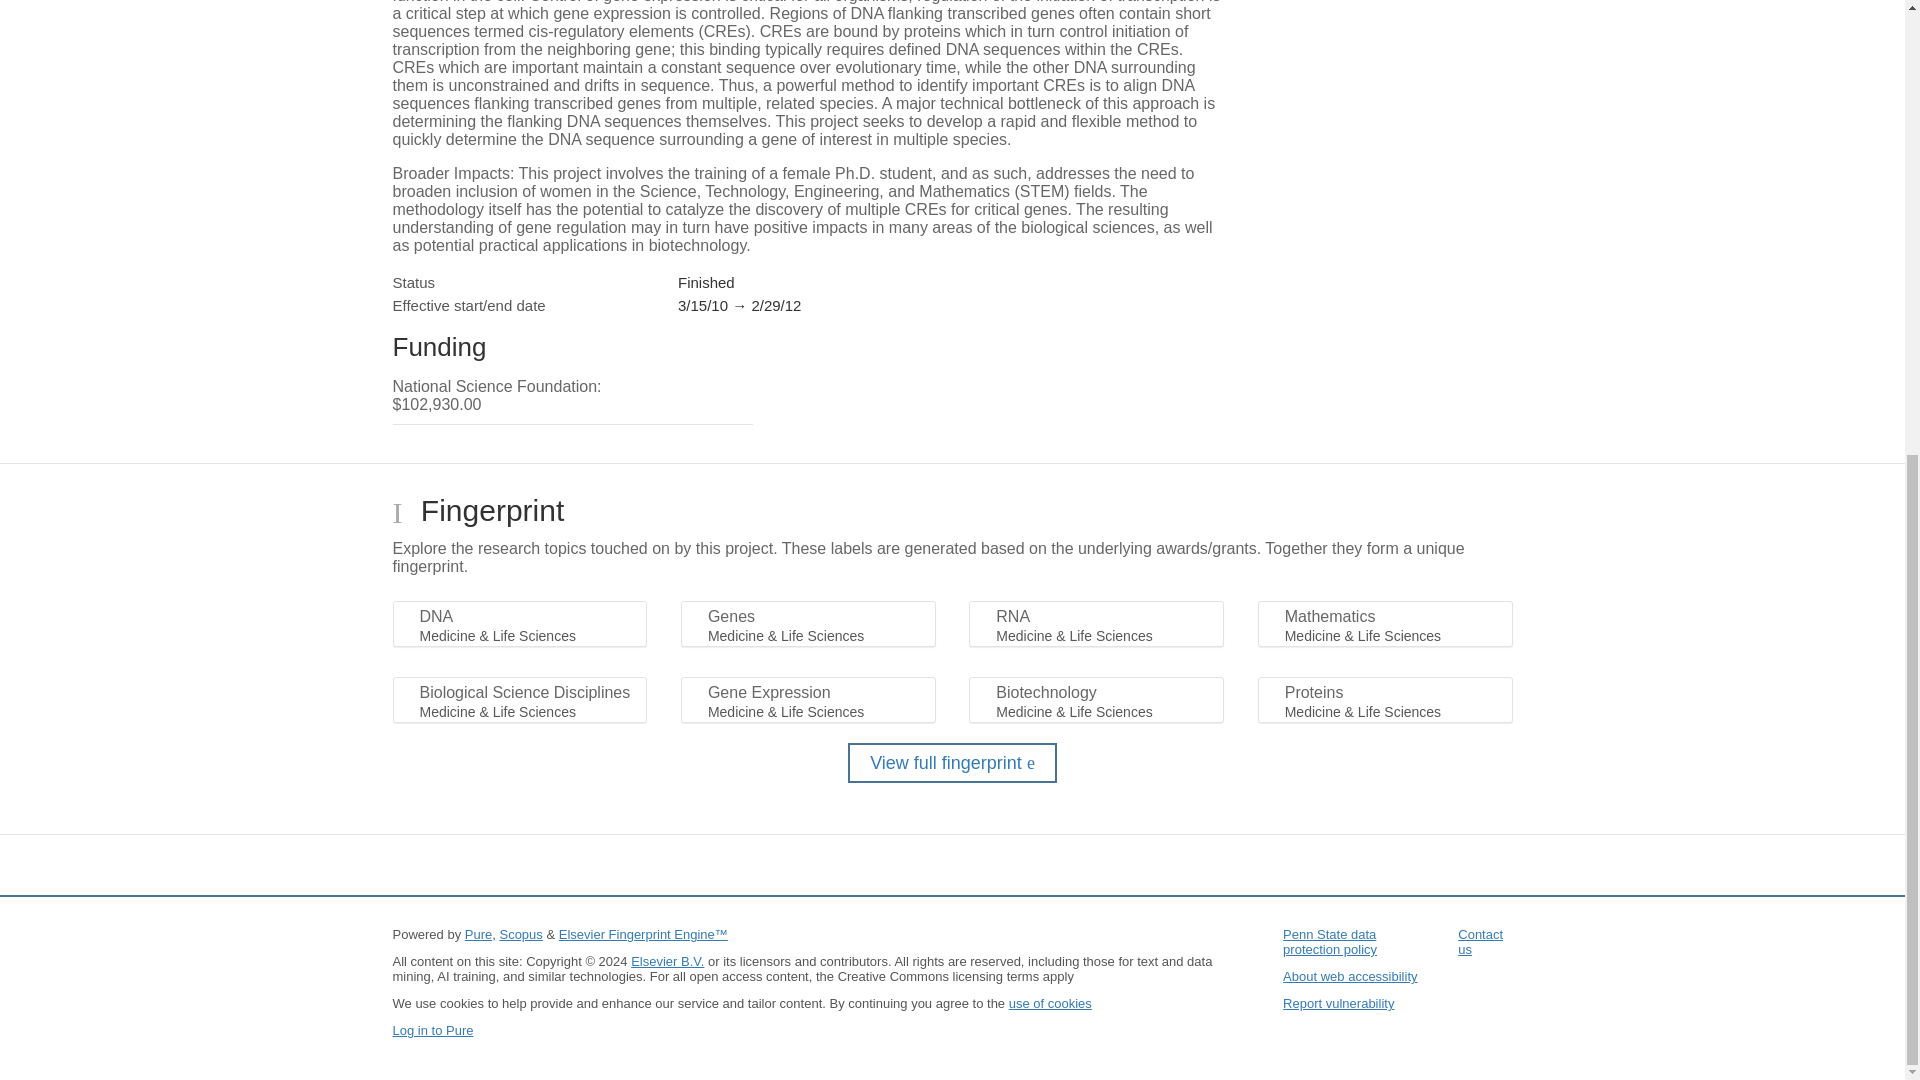 The width and height of the screenshot is (1920, 1080). Describe the element at coordinates (1050, 1002) in the screenshot. I see `use of cookies` at that location.